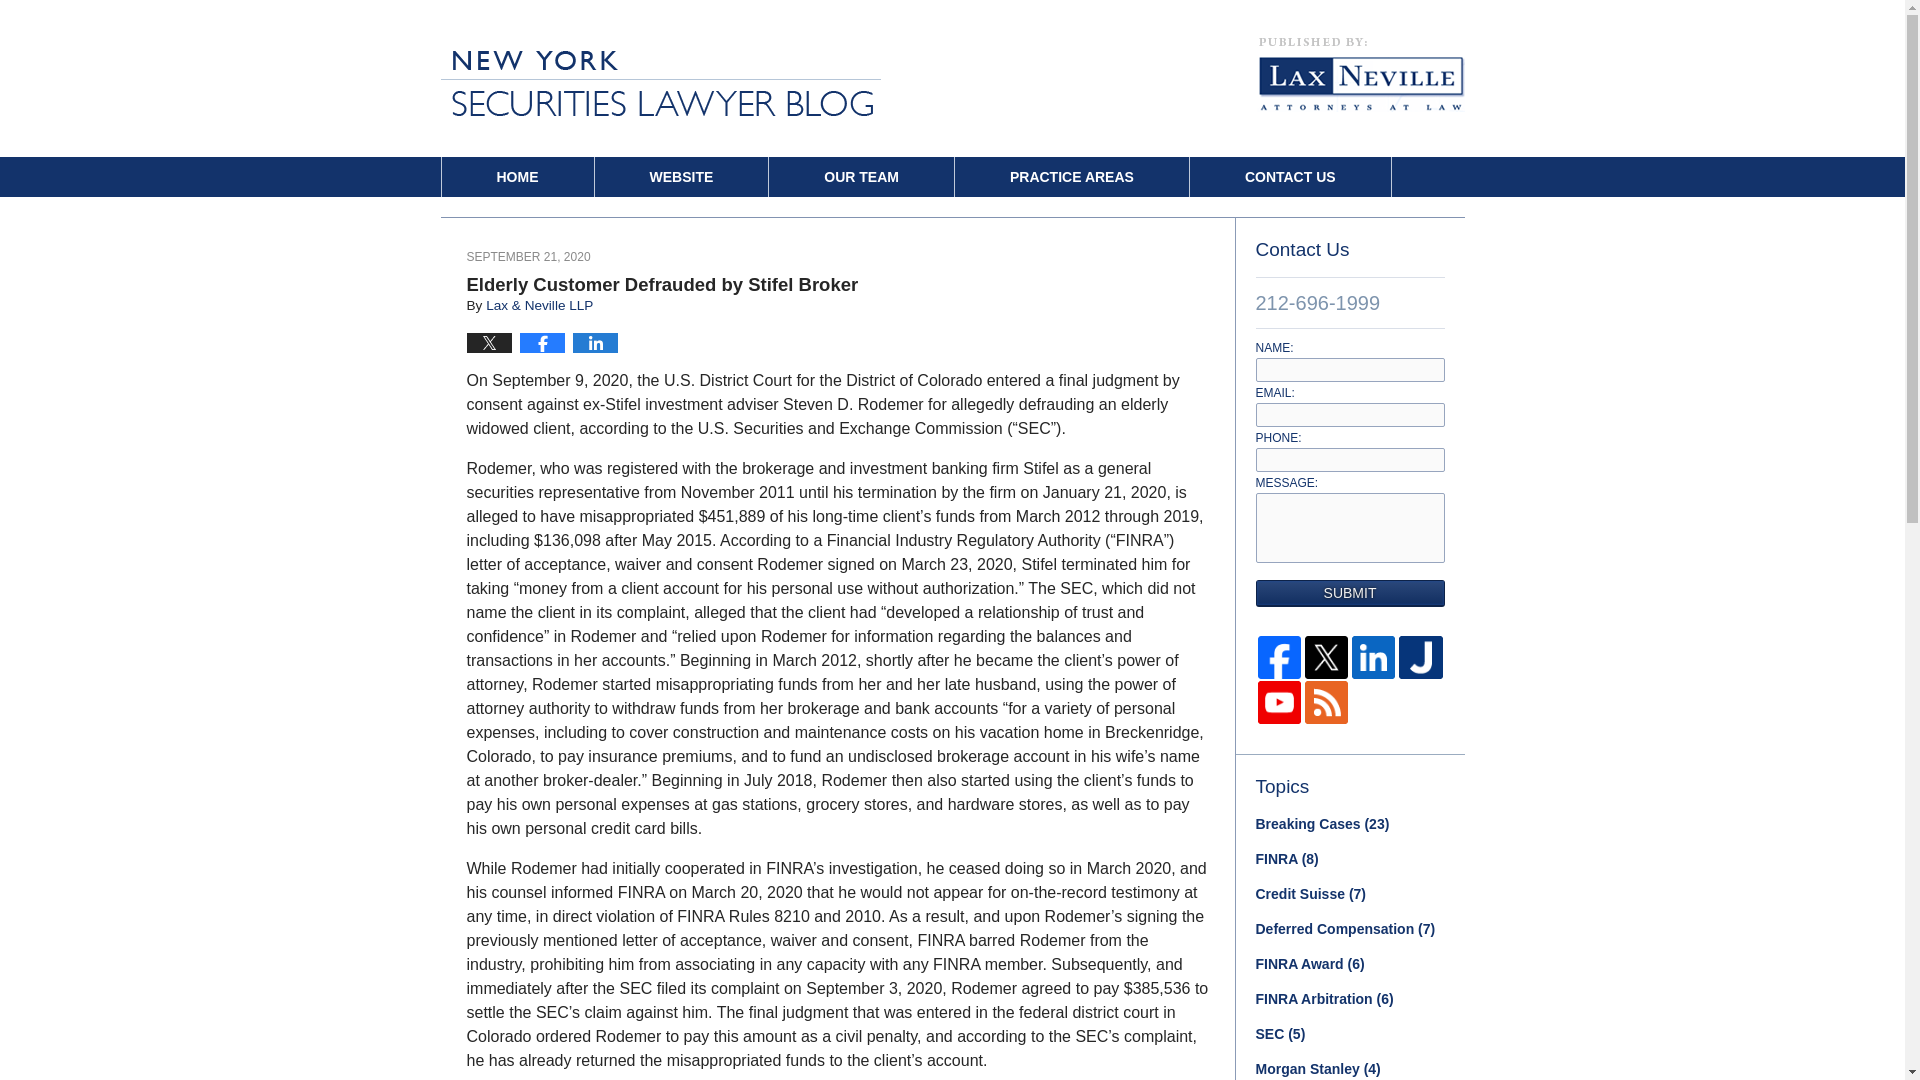 This screenshot has height=1080, width=1920. Describe the element at coordinates (1350, 592) in the screenshot. I see `SUBMIT` at that location.